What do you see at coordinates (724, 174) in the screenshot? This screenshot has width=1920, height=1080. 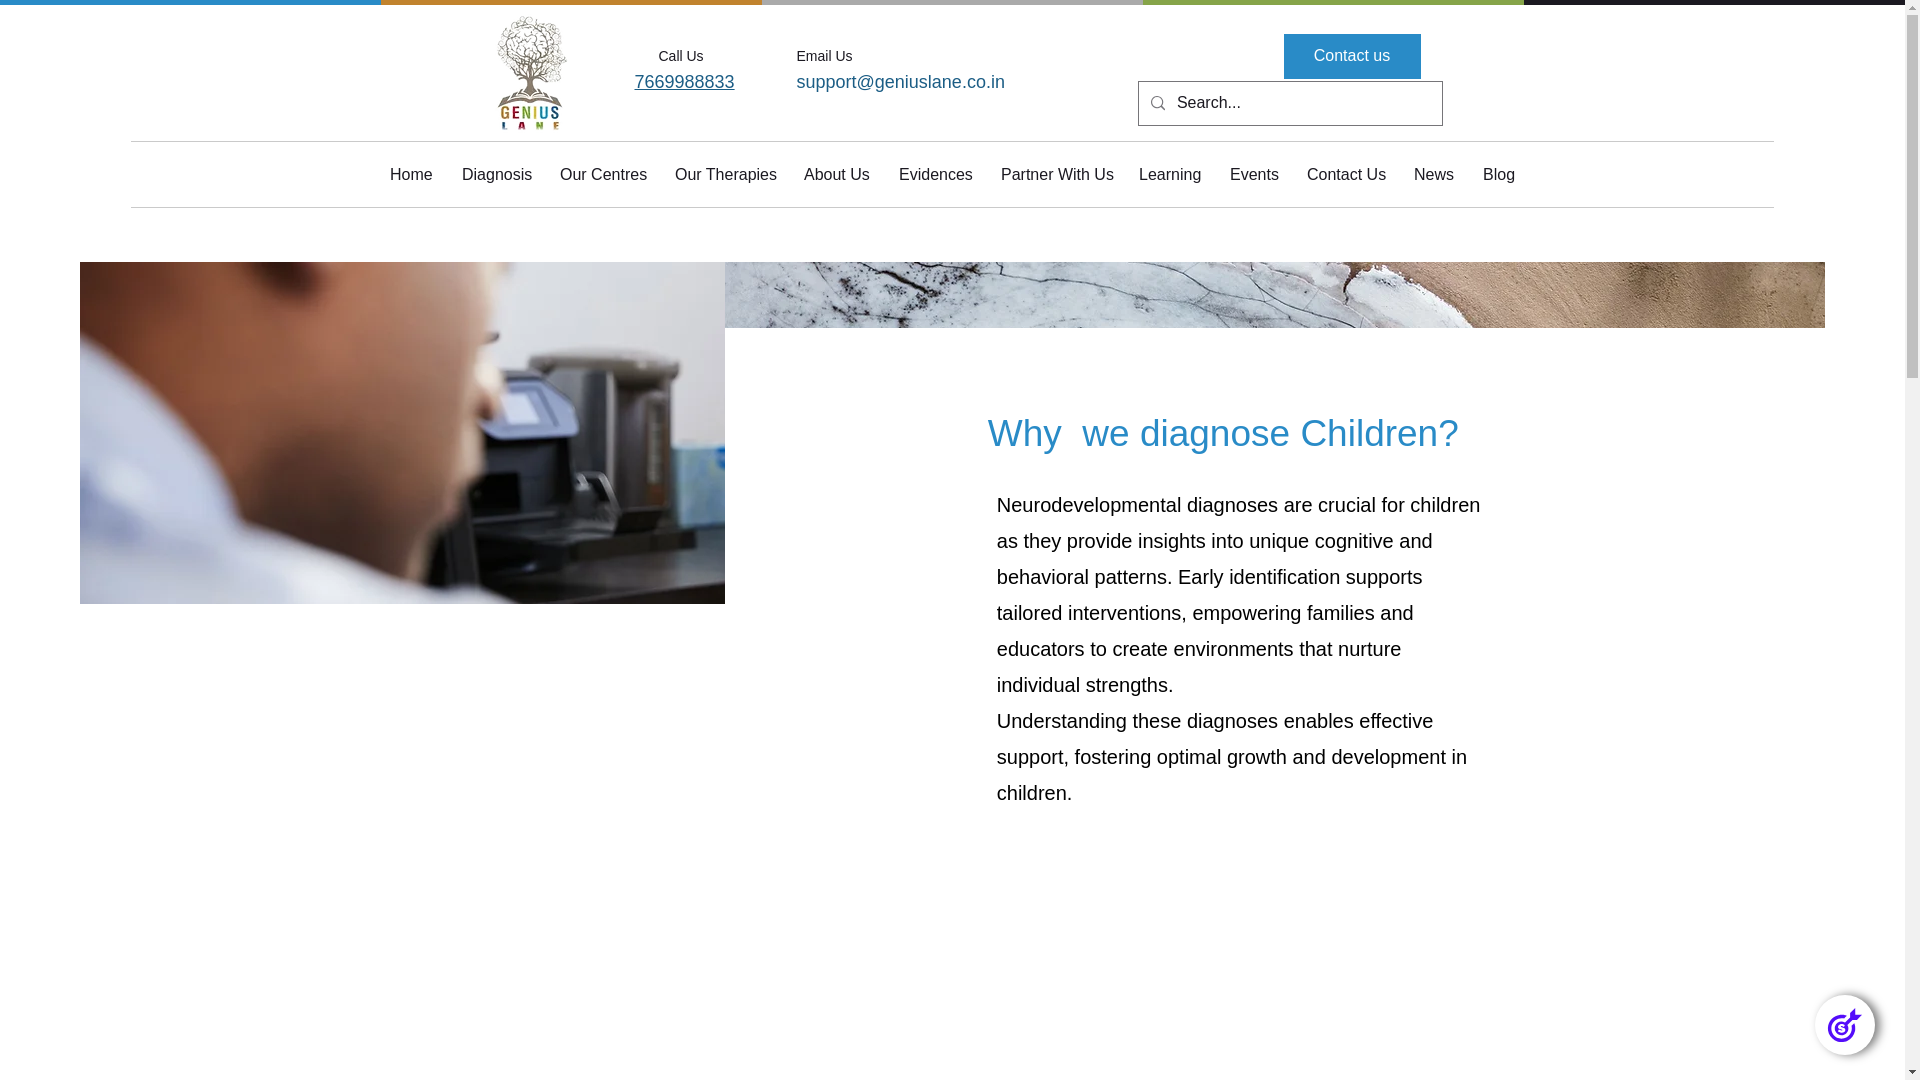 I see `Our Therapies` at bounding box center [724, 174].